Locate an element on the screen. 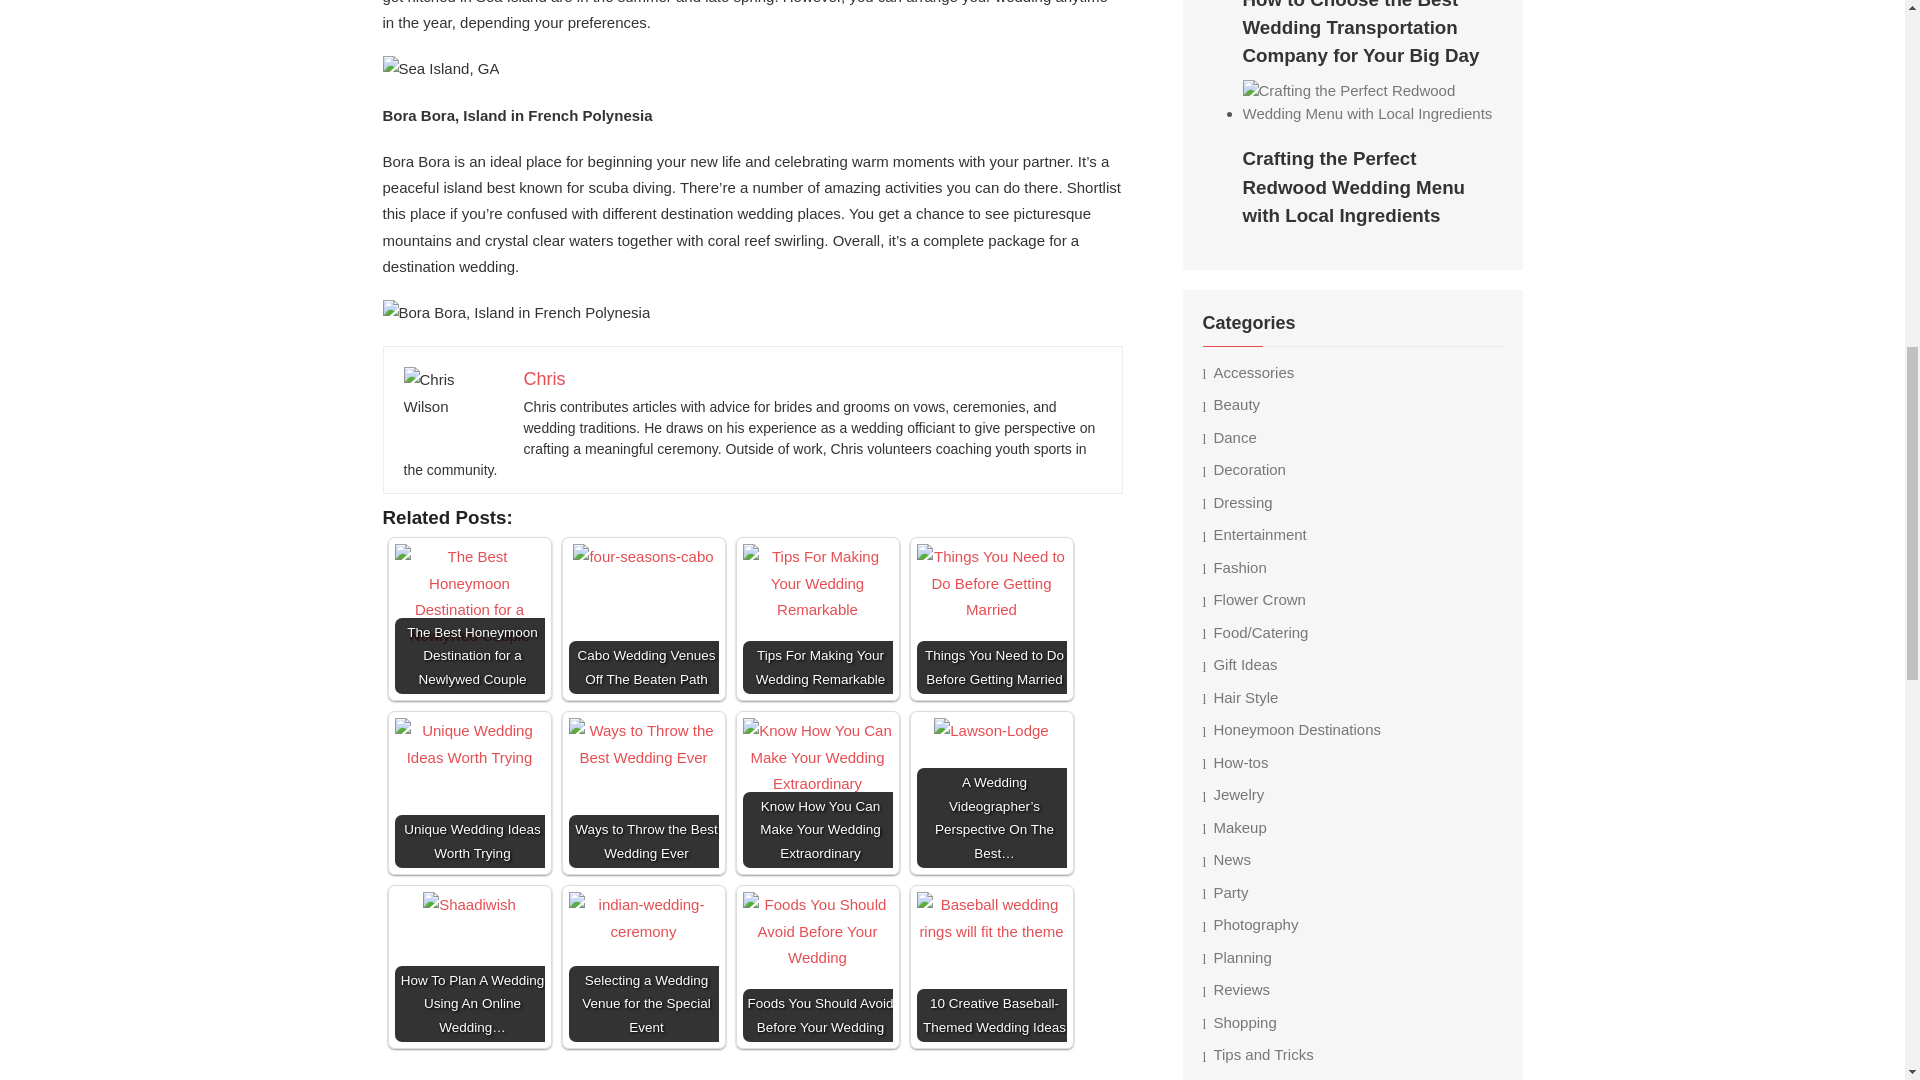 The height and width of the screenshot is (1080, 1920). Unique Wedding Ideas Worth Trying is located at coordinates (468, 744).